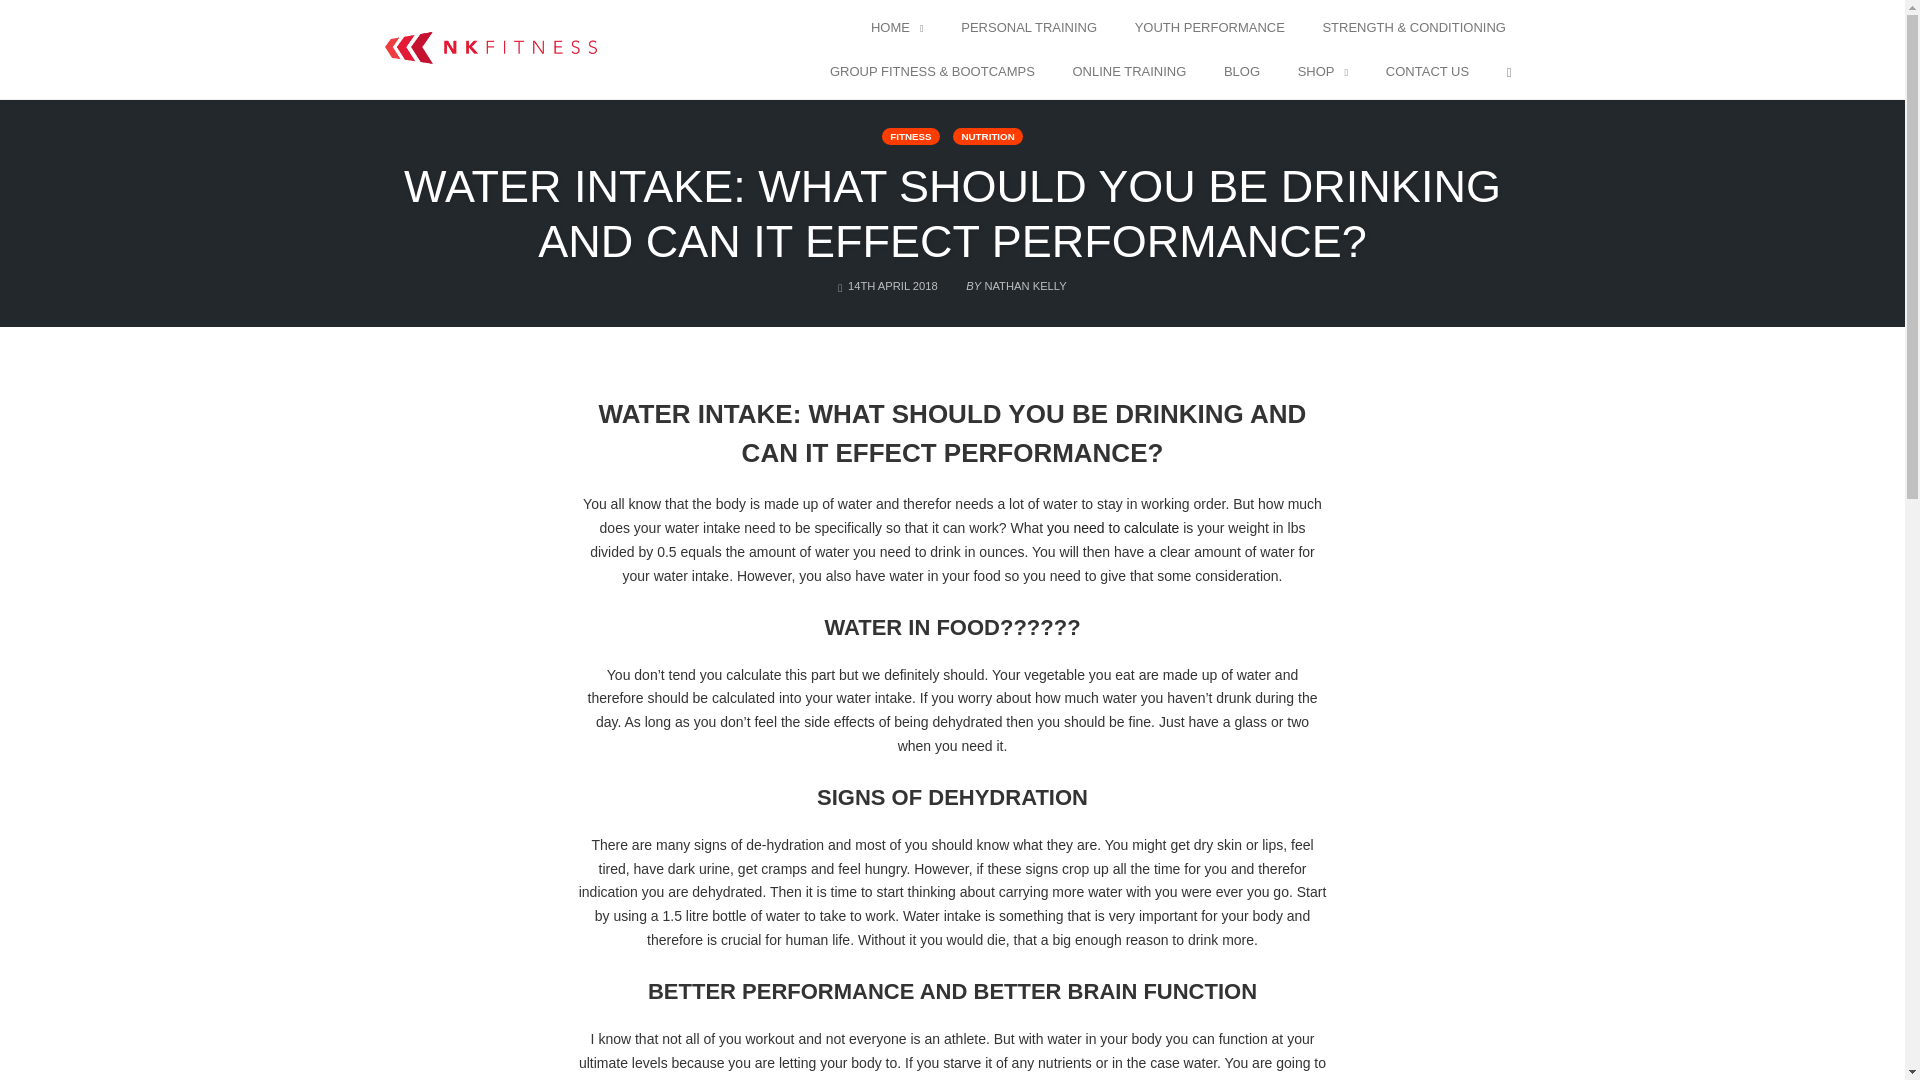 The image size is (1920, 1080). Describe the element at coordinates (1112, 527) in the screenshot. I see `you need to calculate` at that location.